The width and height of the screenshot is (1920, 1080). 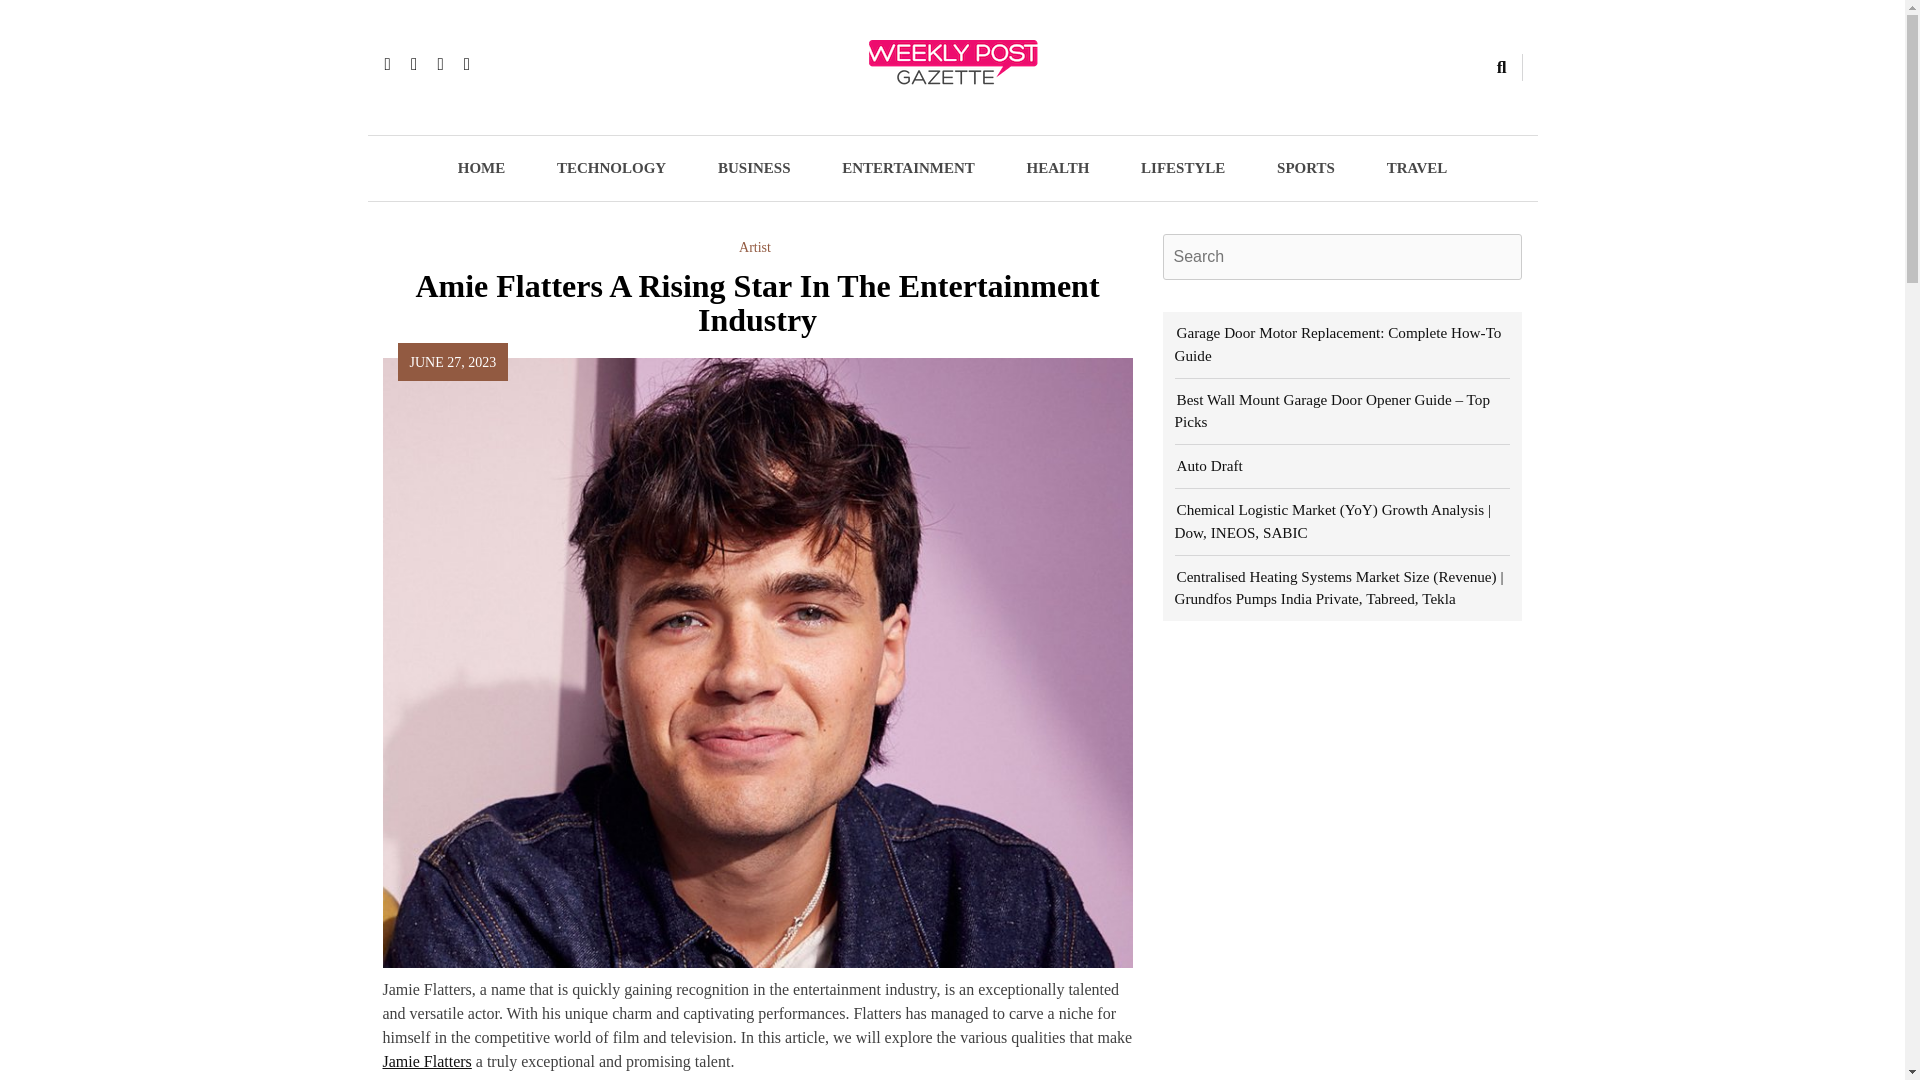 I want to click on Auto Draft, so click(x=1208, y=465).